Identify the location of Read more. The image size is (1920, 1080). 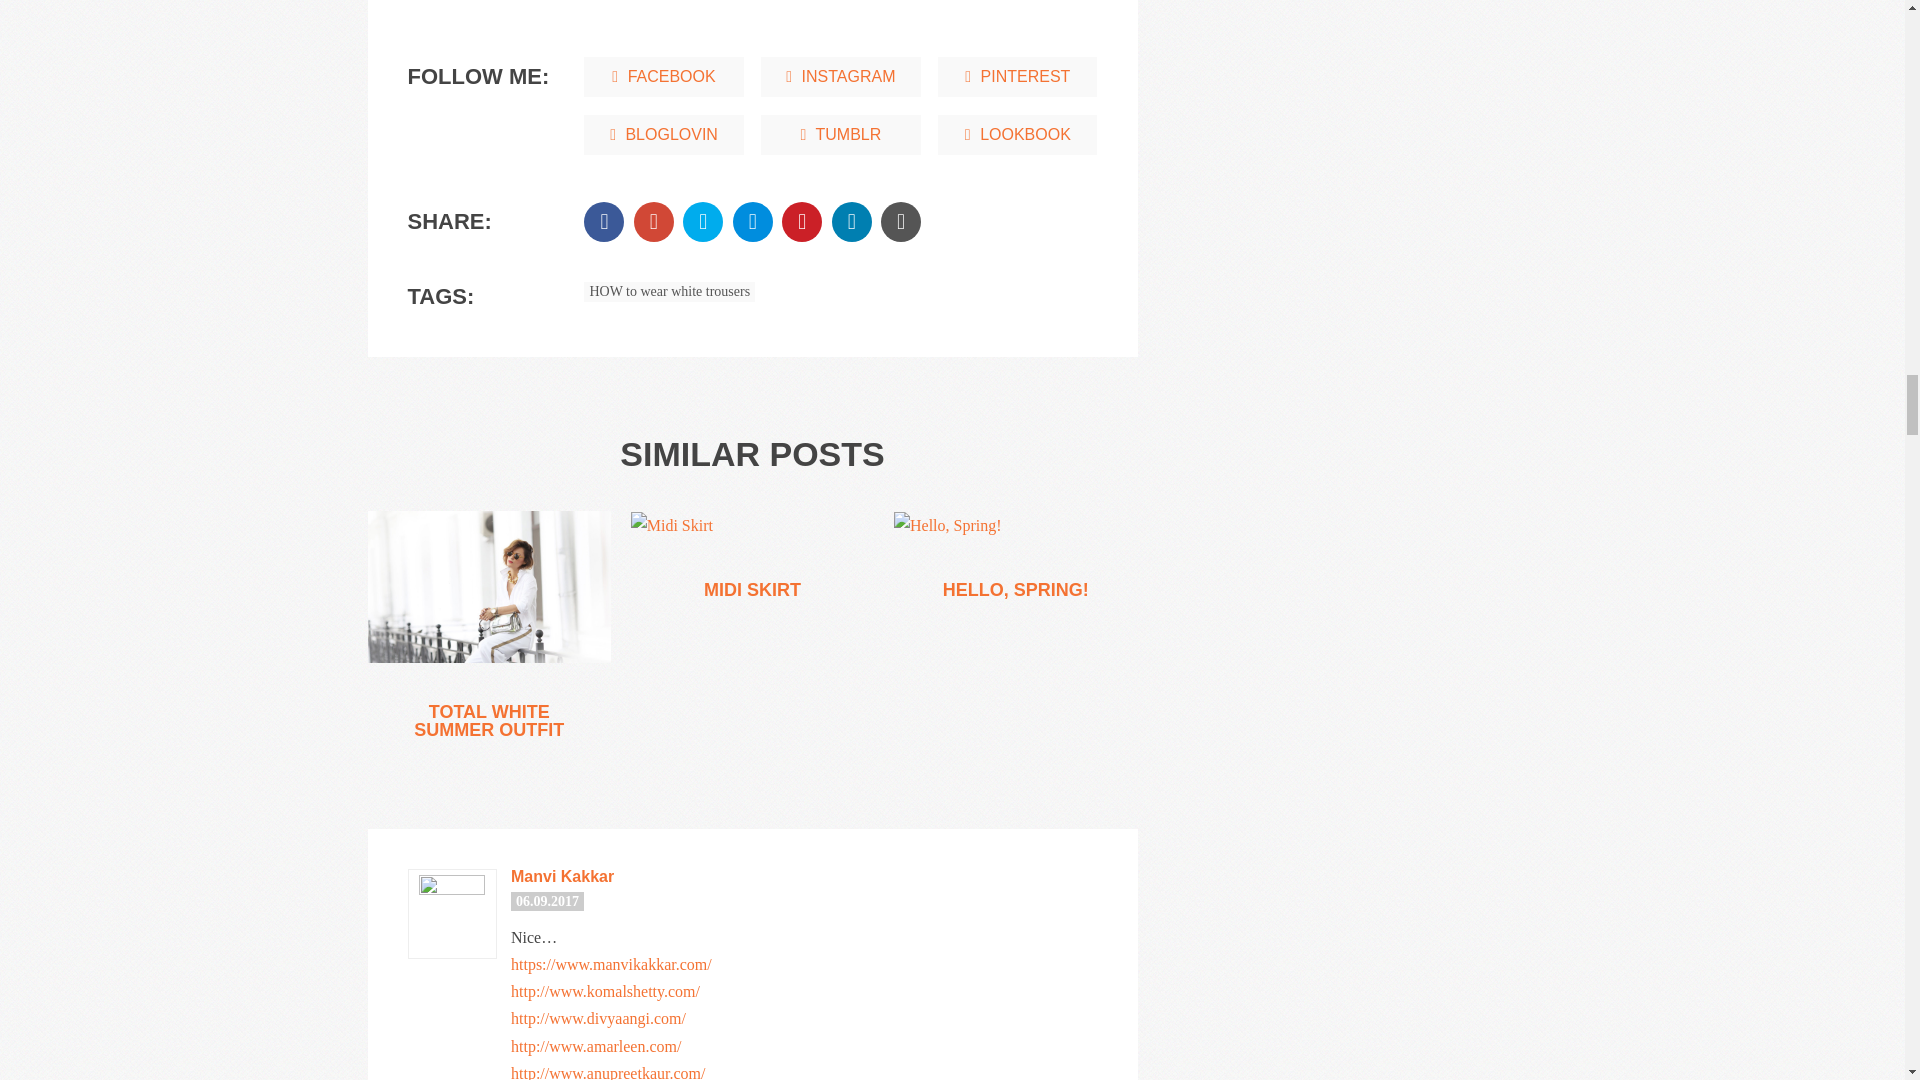
(672, 524).